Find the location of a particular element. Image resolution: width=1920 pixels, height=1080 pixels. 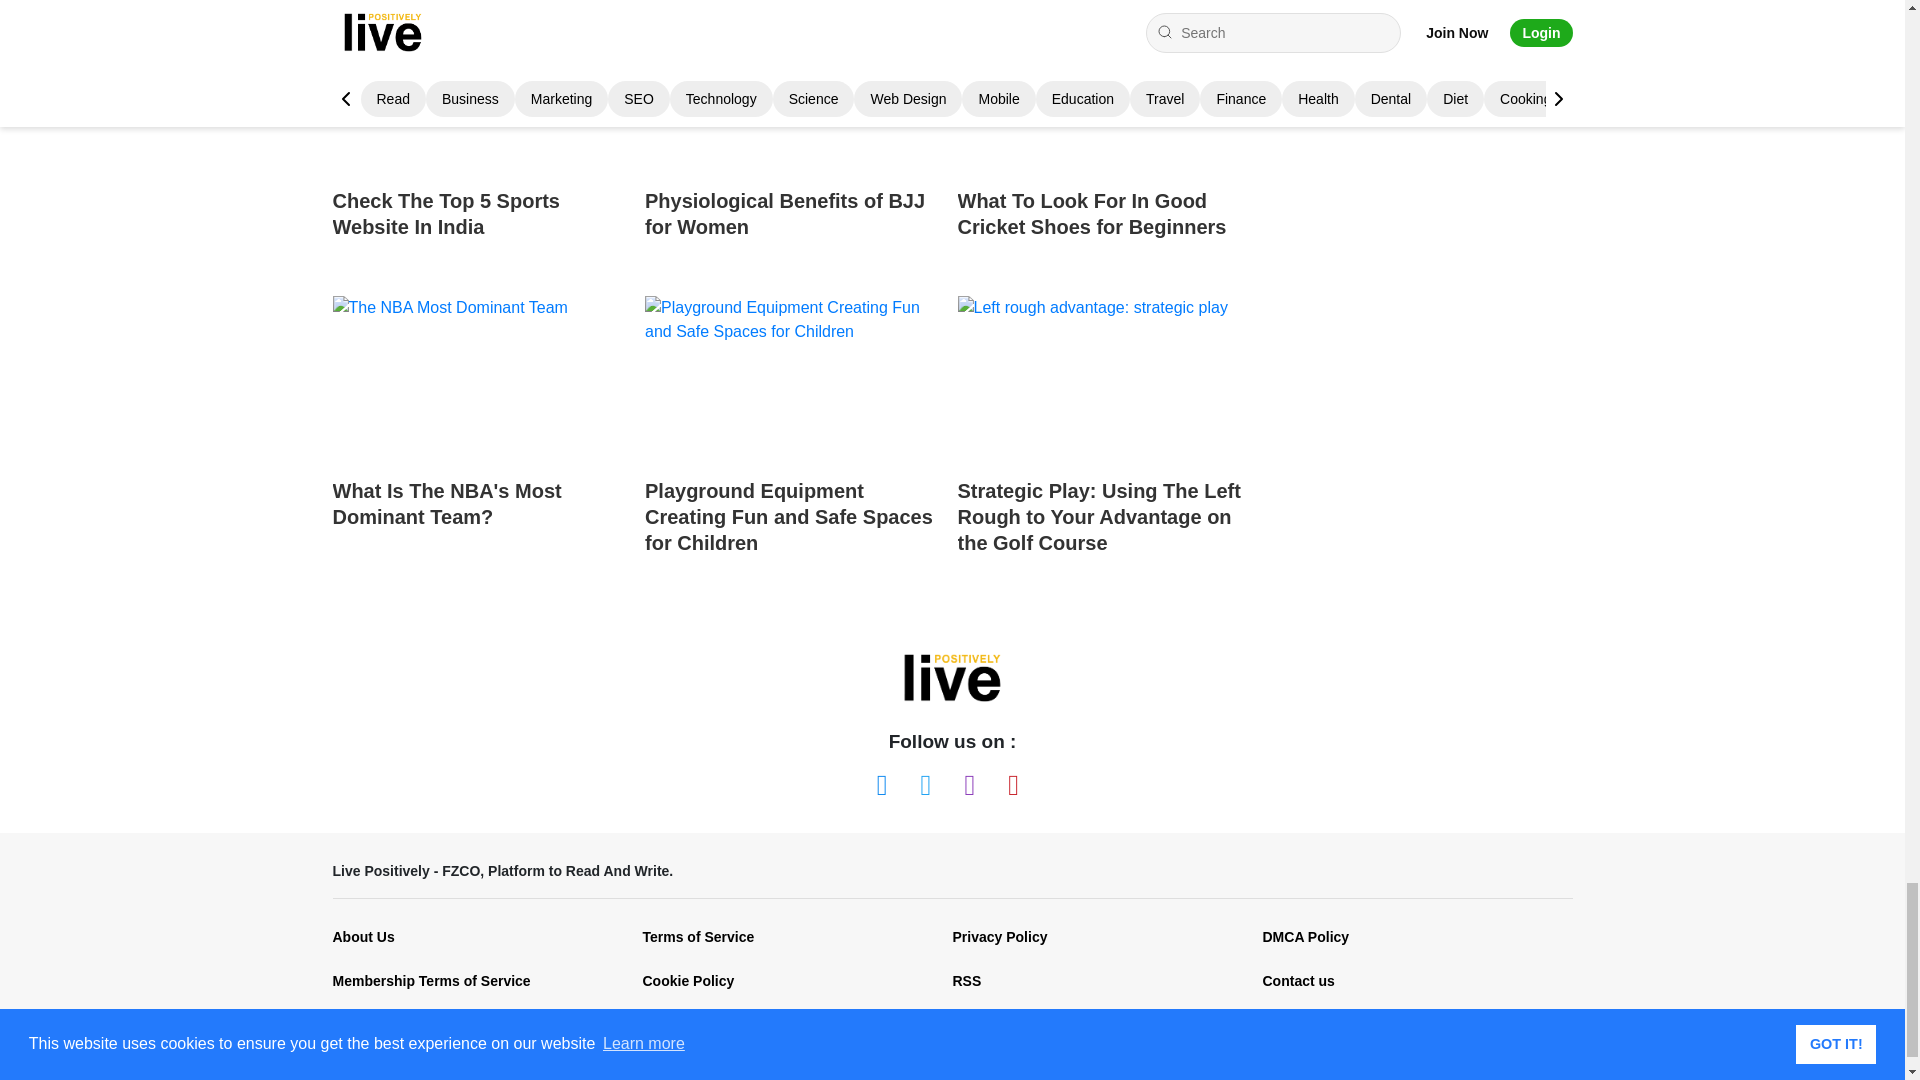

Left rough advantage: strategic play is located at coordinates (1106, 379).